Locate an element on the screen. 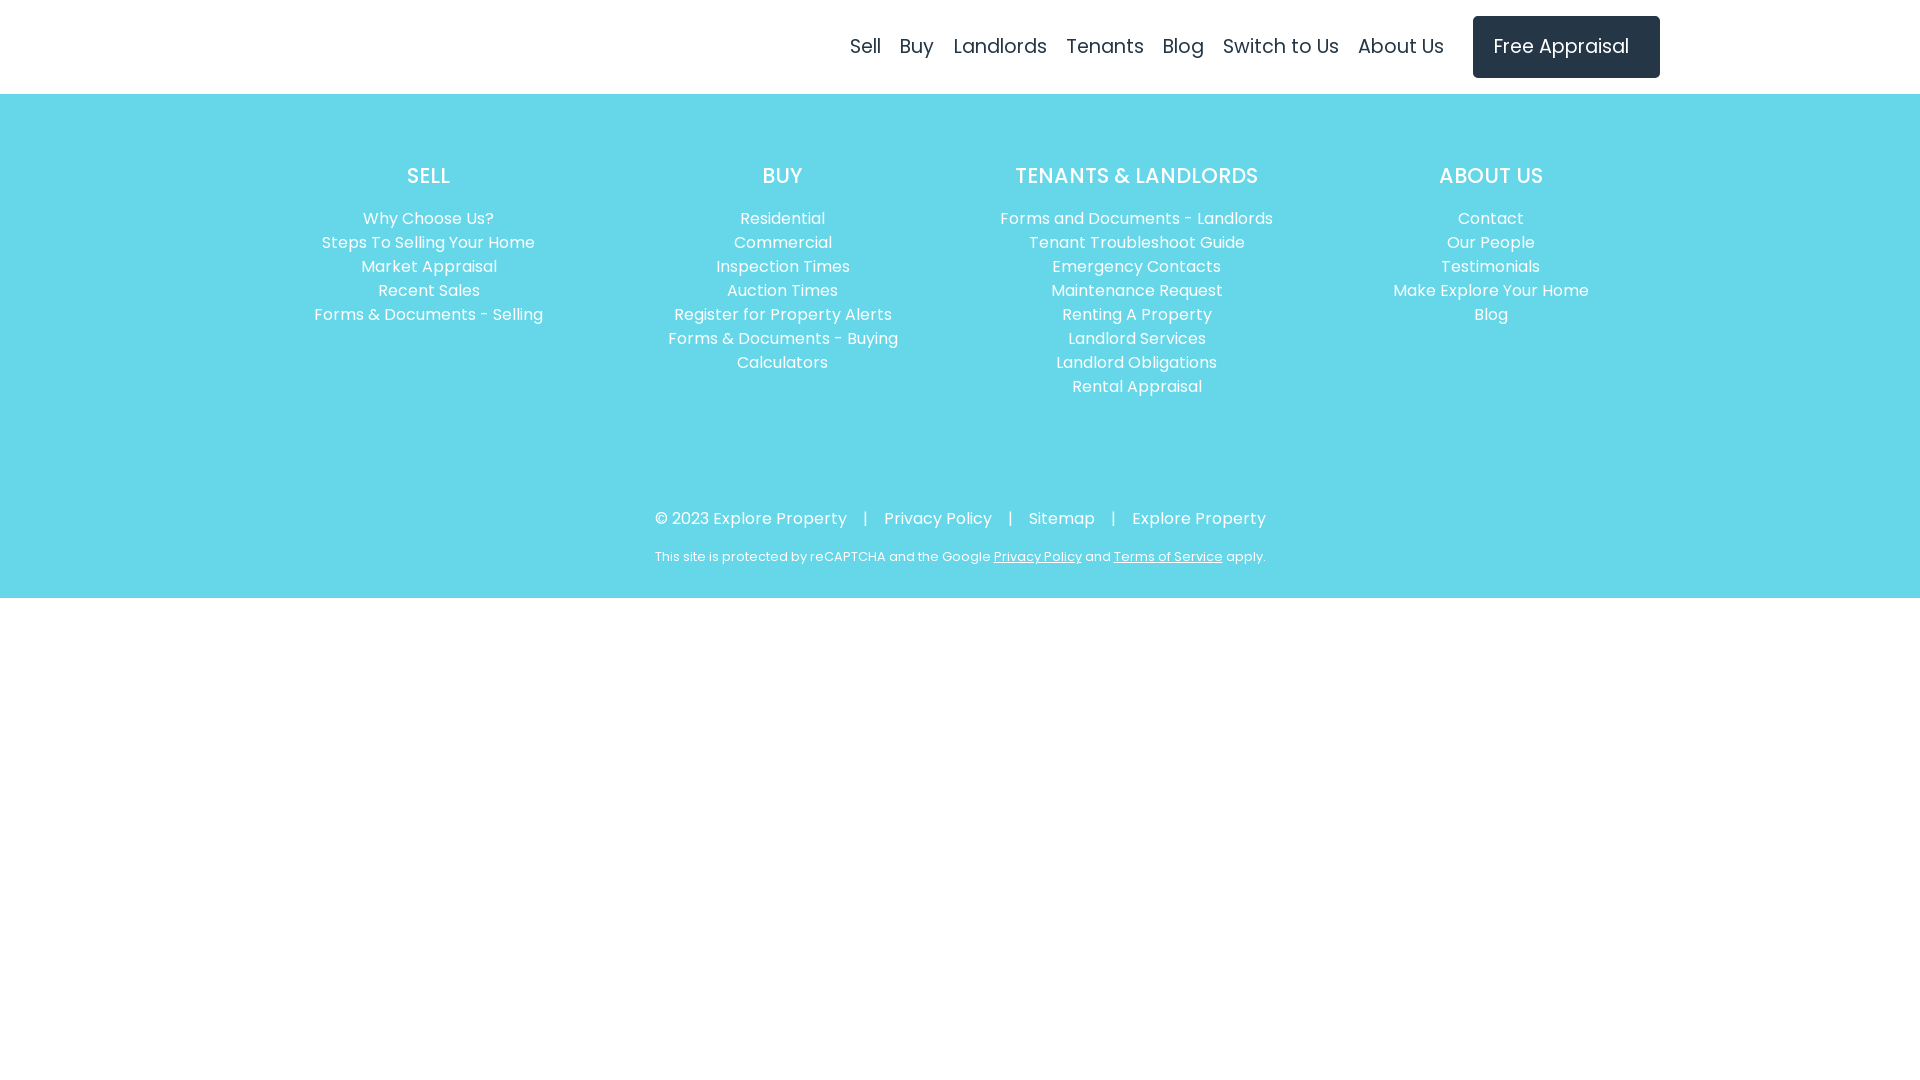 This screenshot has width=1920, height=1080. Testimonials is located at coordinates (1491, 267).